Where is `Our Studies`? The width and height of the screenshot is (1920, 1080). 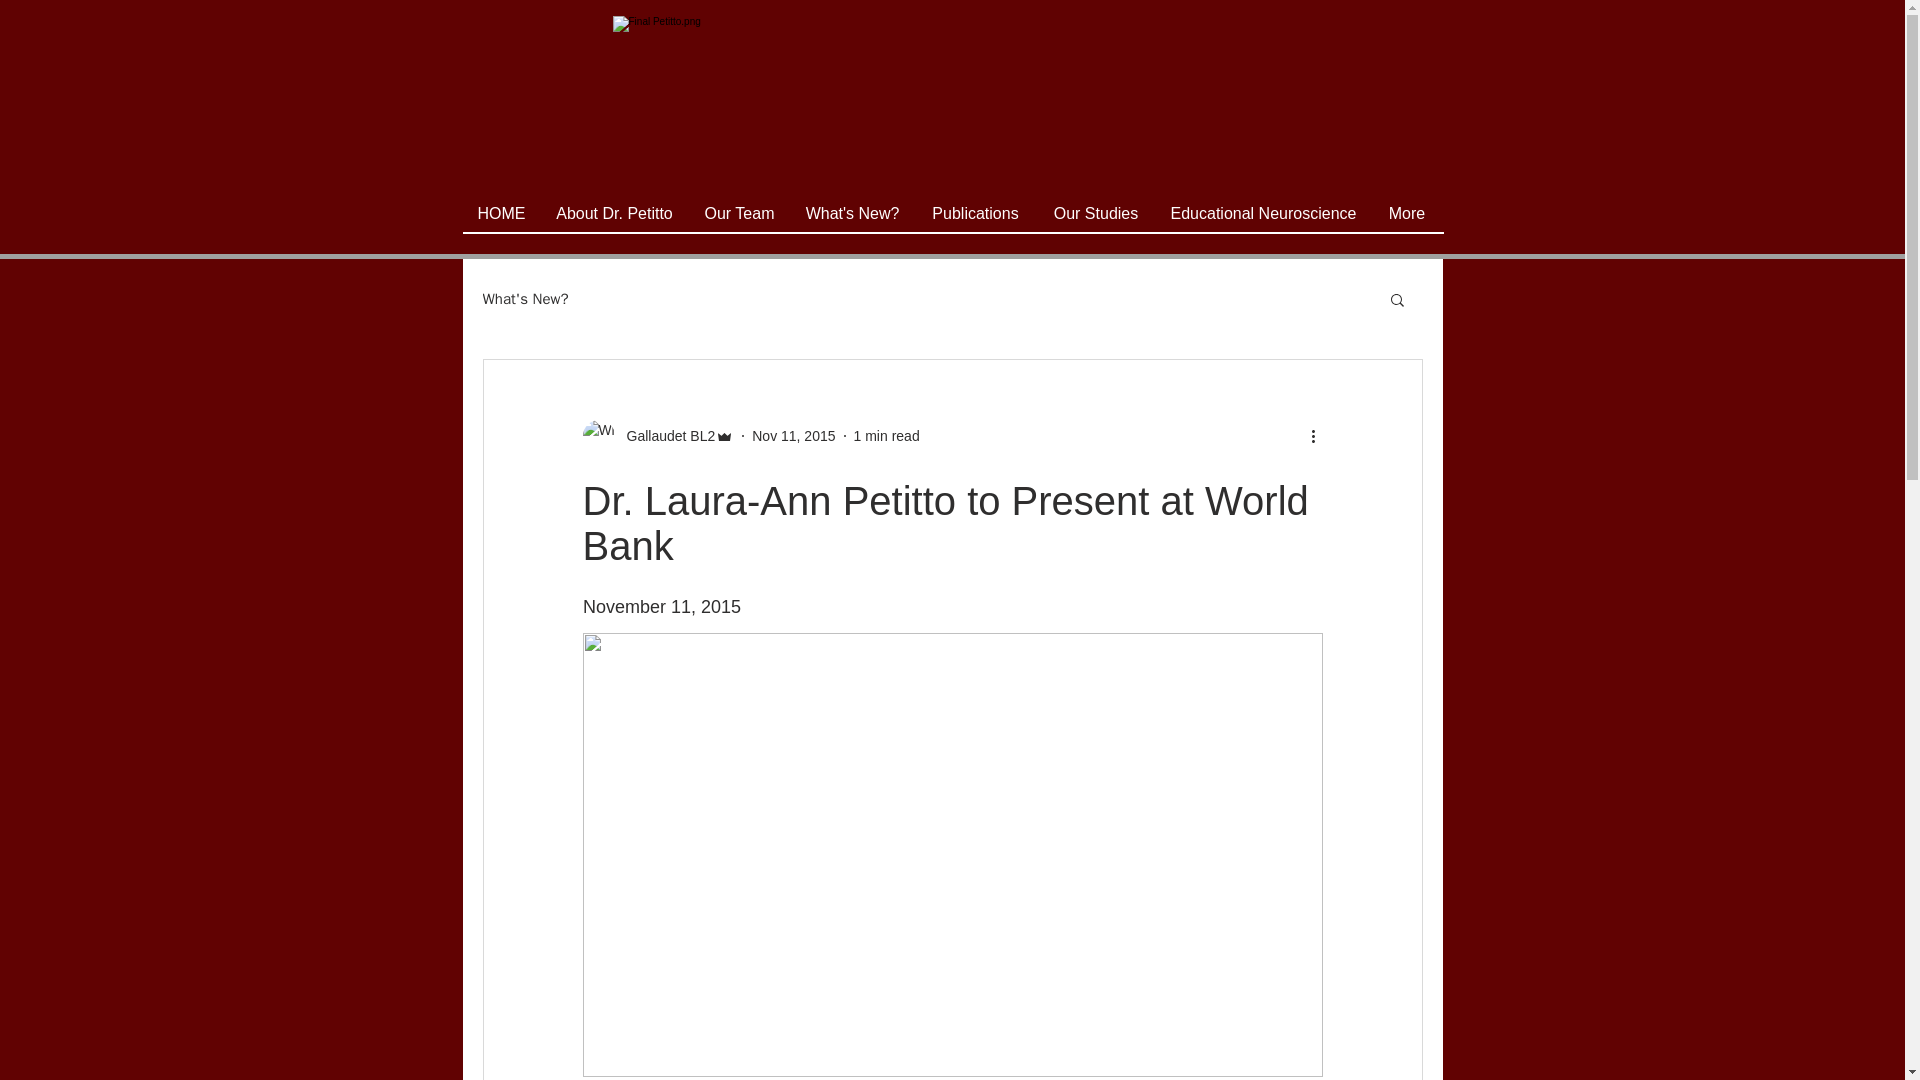
Our Studies is located at coordinates (1096, 212).